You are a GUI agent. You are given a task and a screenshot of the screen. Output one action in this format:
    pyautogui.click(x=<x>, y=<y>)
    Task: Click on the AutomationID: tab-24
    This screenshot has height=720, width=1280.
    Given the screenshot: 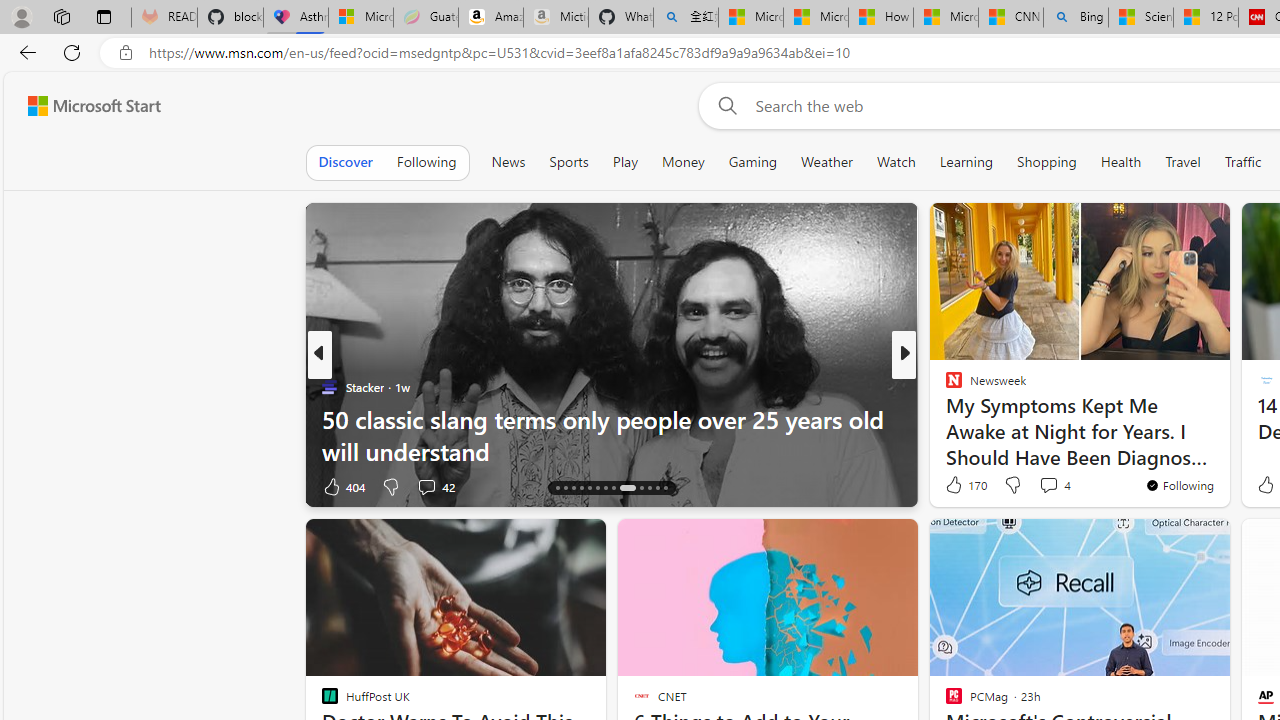 What is the action you would take?
    pyautogui.click(x=650, y=488)
    